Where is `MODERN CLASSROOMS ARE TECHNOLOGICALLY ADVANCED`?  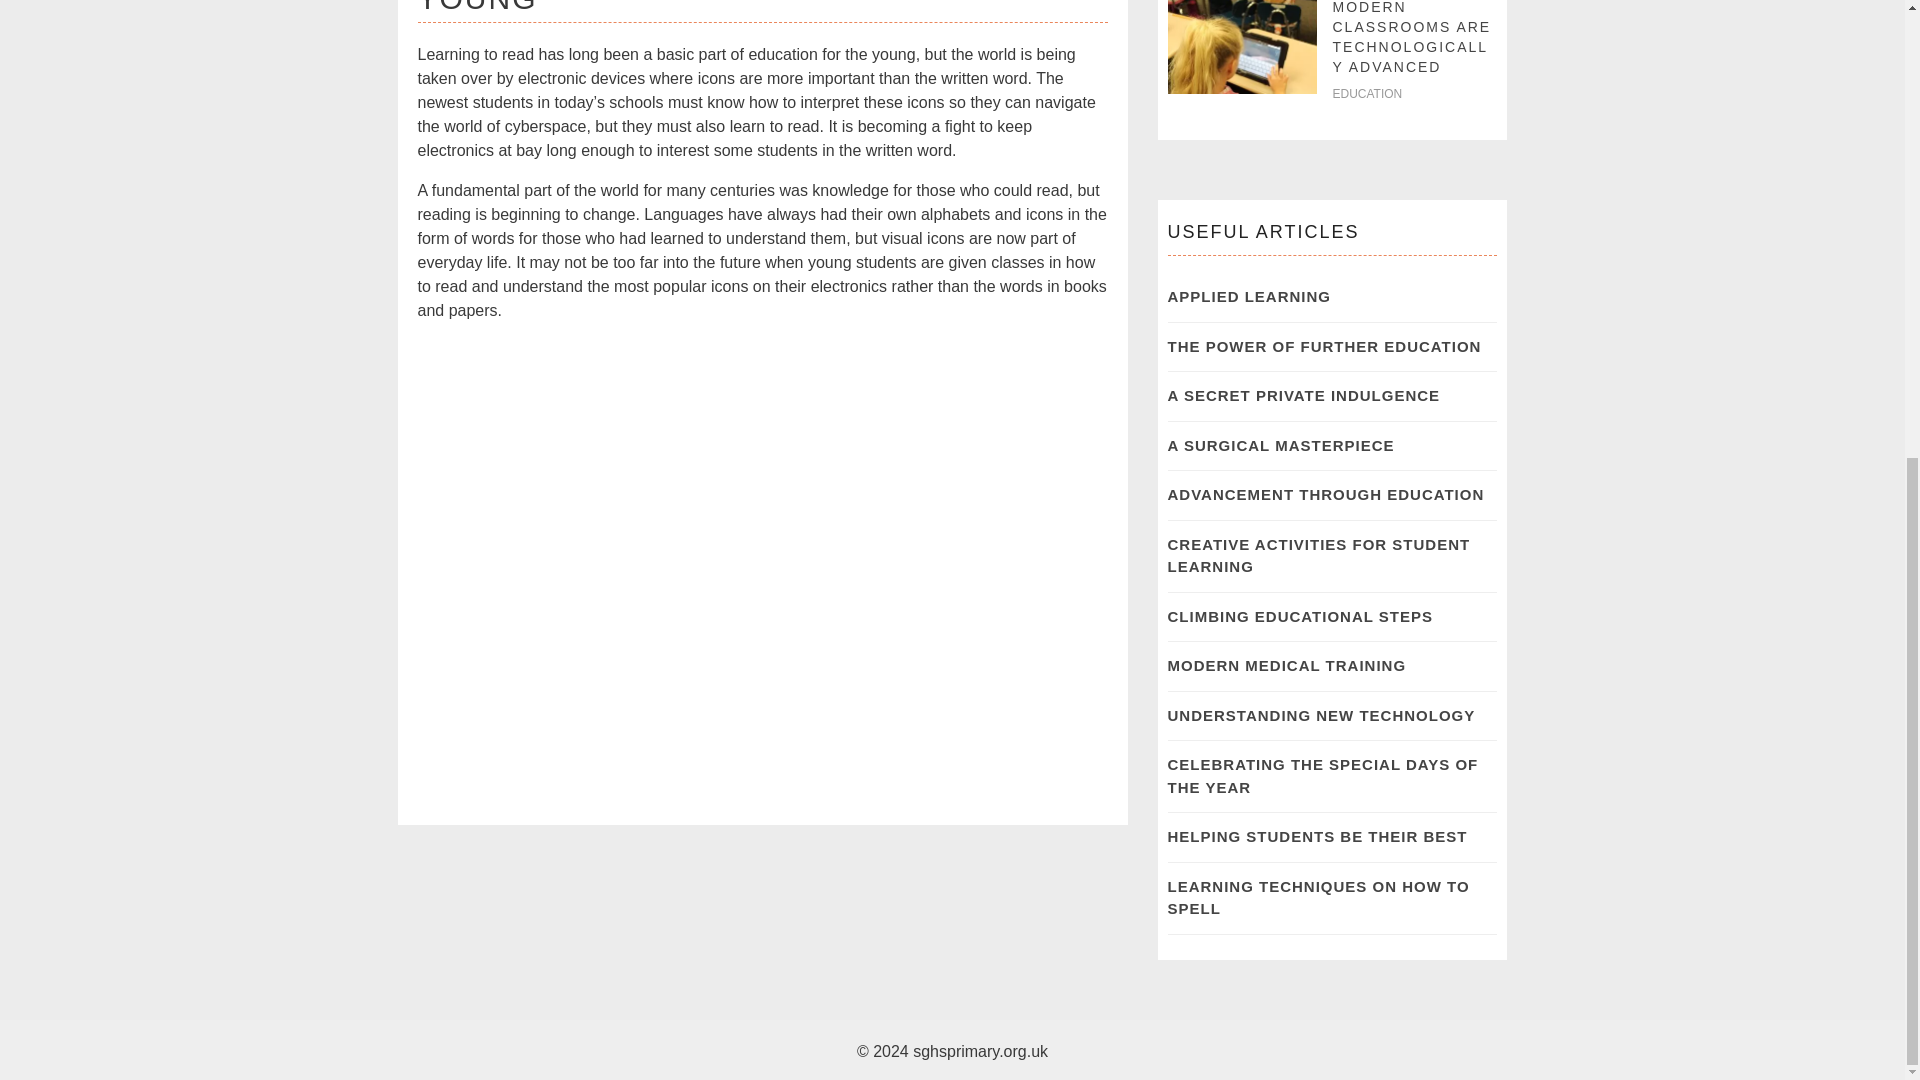 MODERN CLASSROOMS ARE TECHNOLOGICALLY ADVANCED is located at coordinates (1412, 37).